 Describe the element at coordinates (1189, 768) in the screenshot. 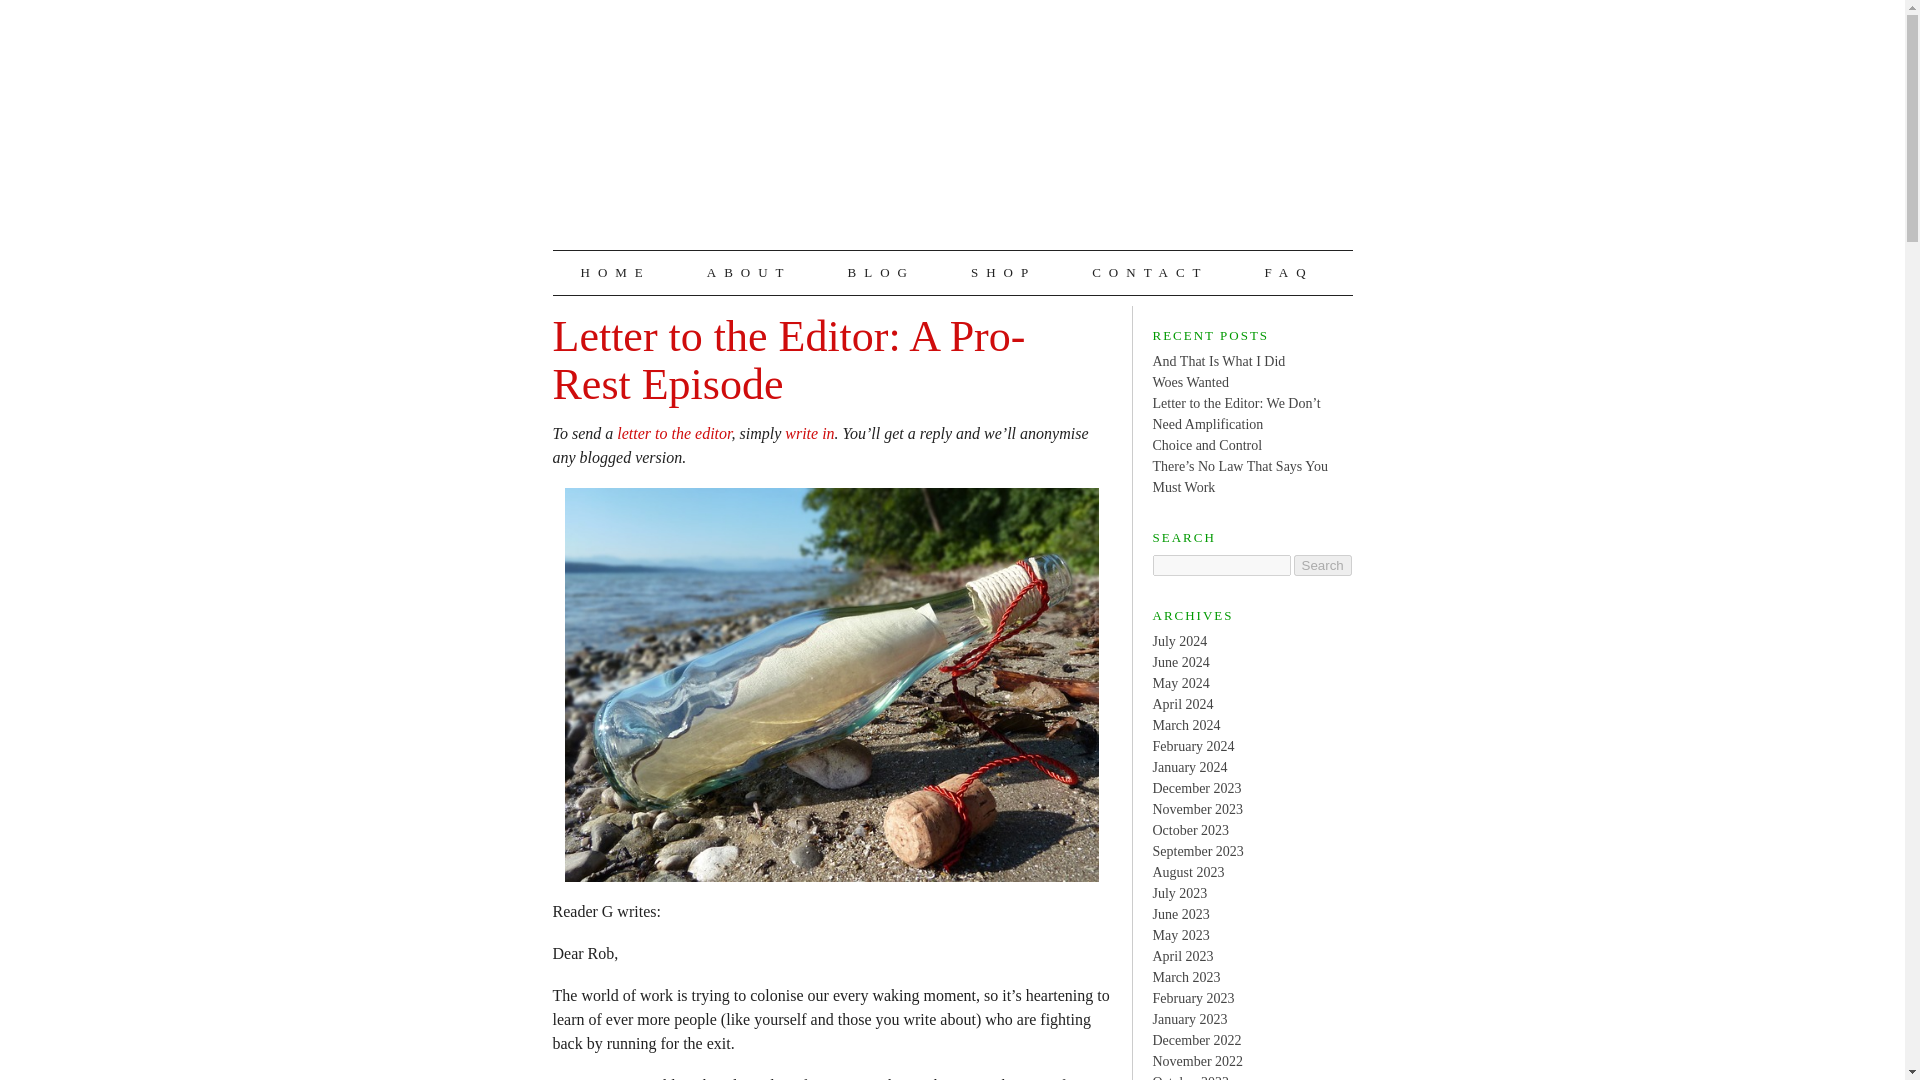

I see `January 2024` at that location.